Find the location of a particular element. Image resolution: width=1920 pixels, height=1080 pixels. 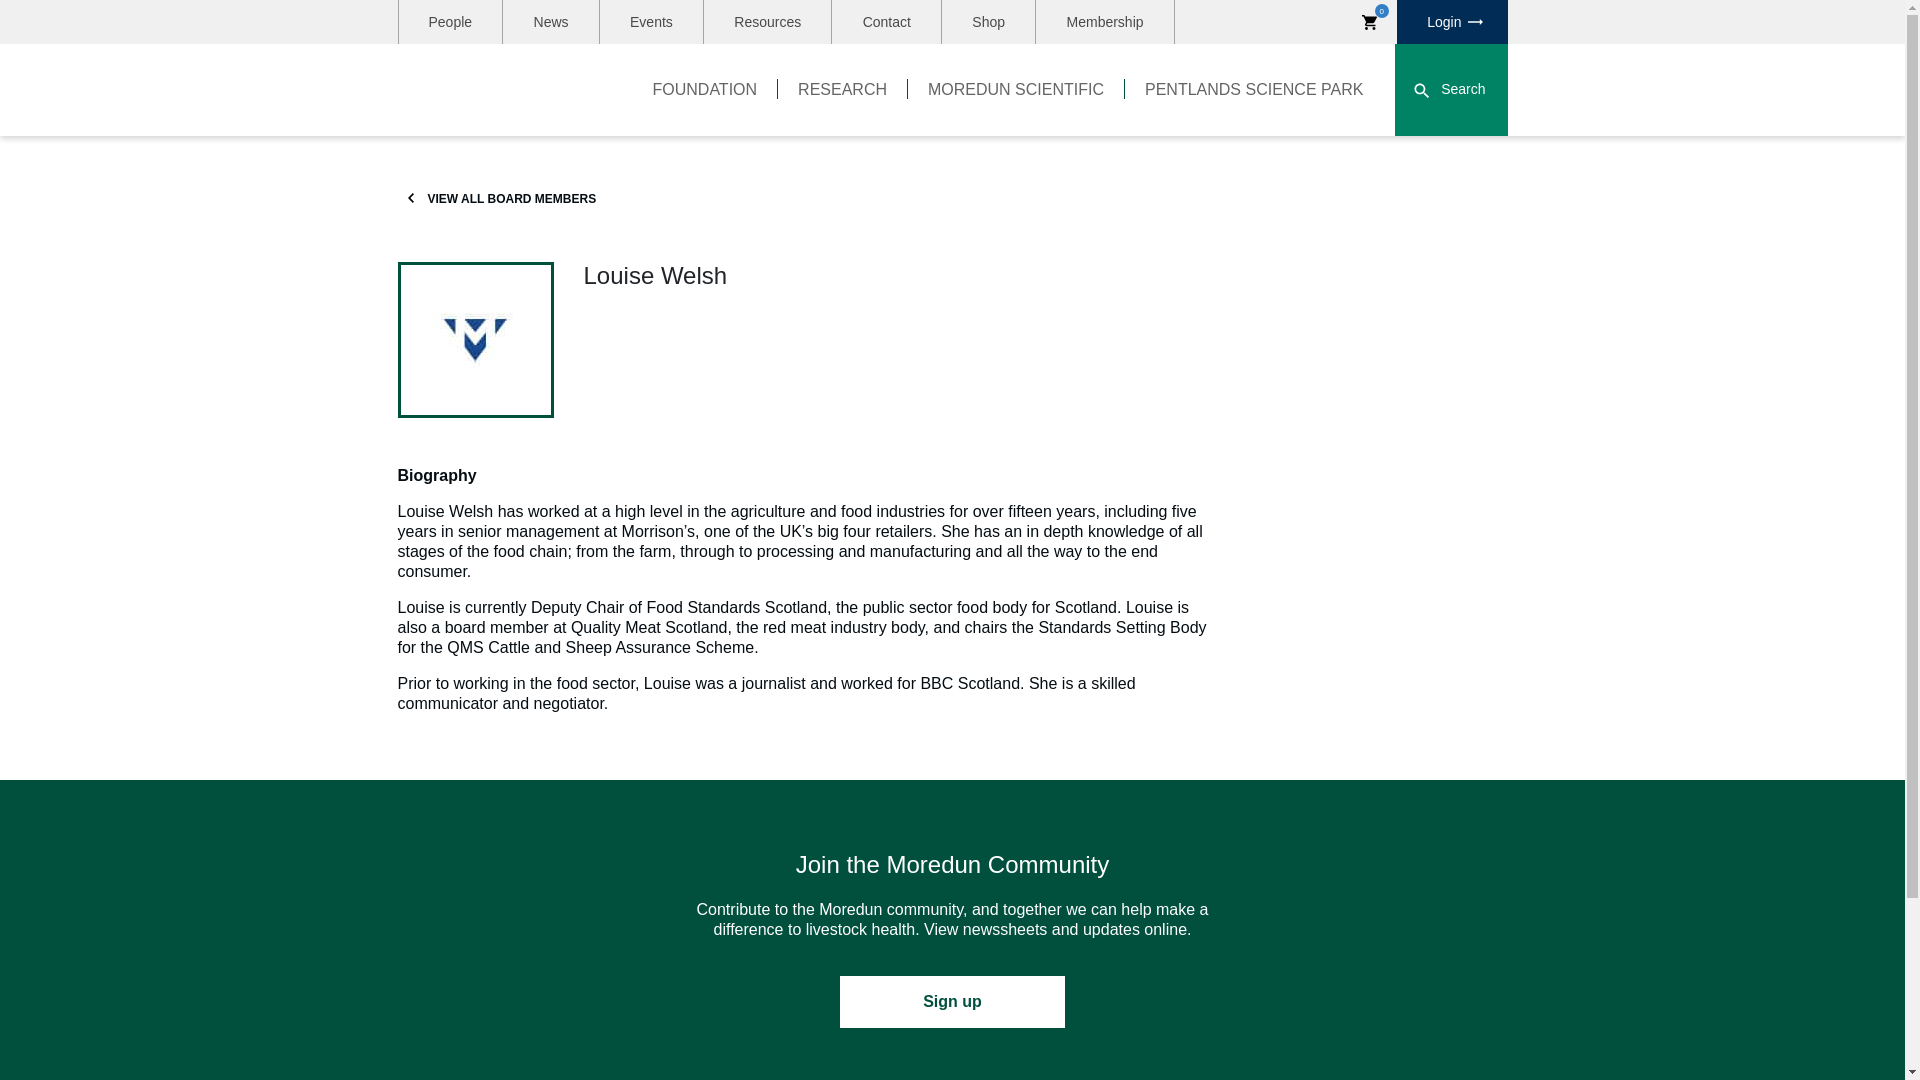

FOUNDATION is located at coordinates (705, 90).